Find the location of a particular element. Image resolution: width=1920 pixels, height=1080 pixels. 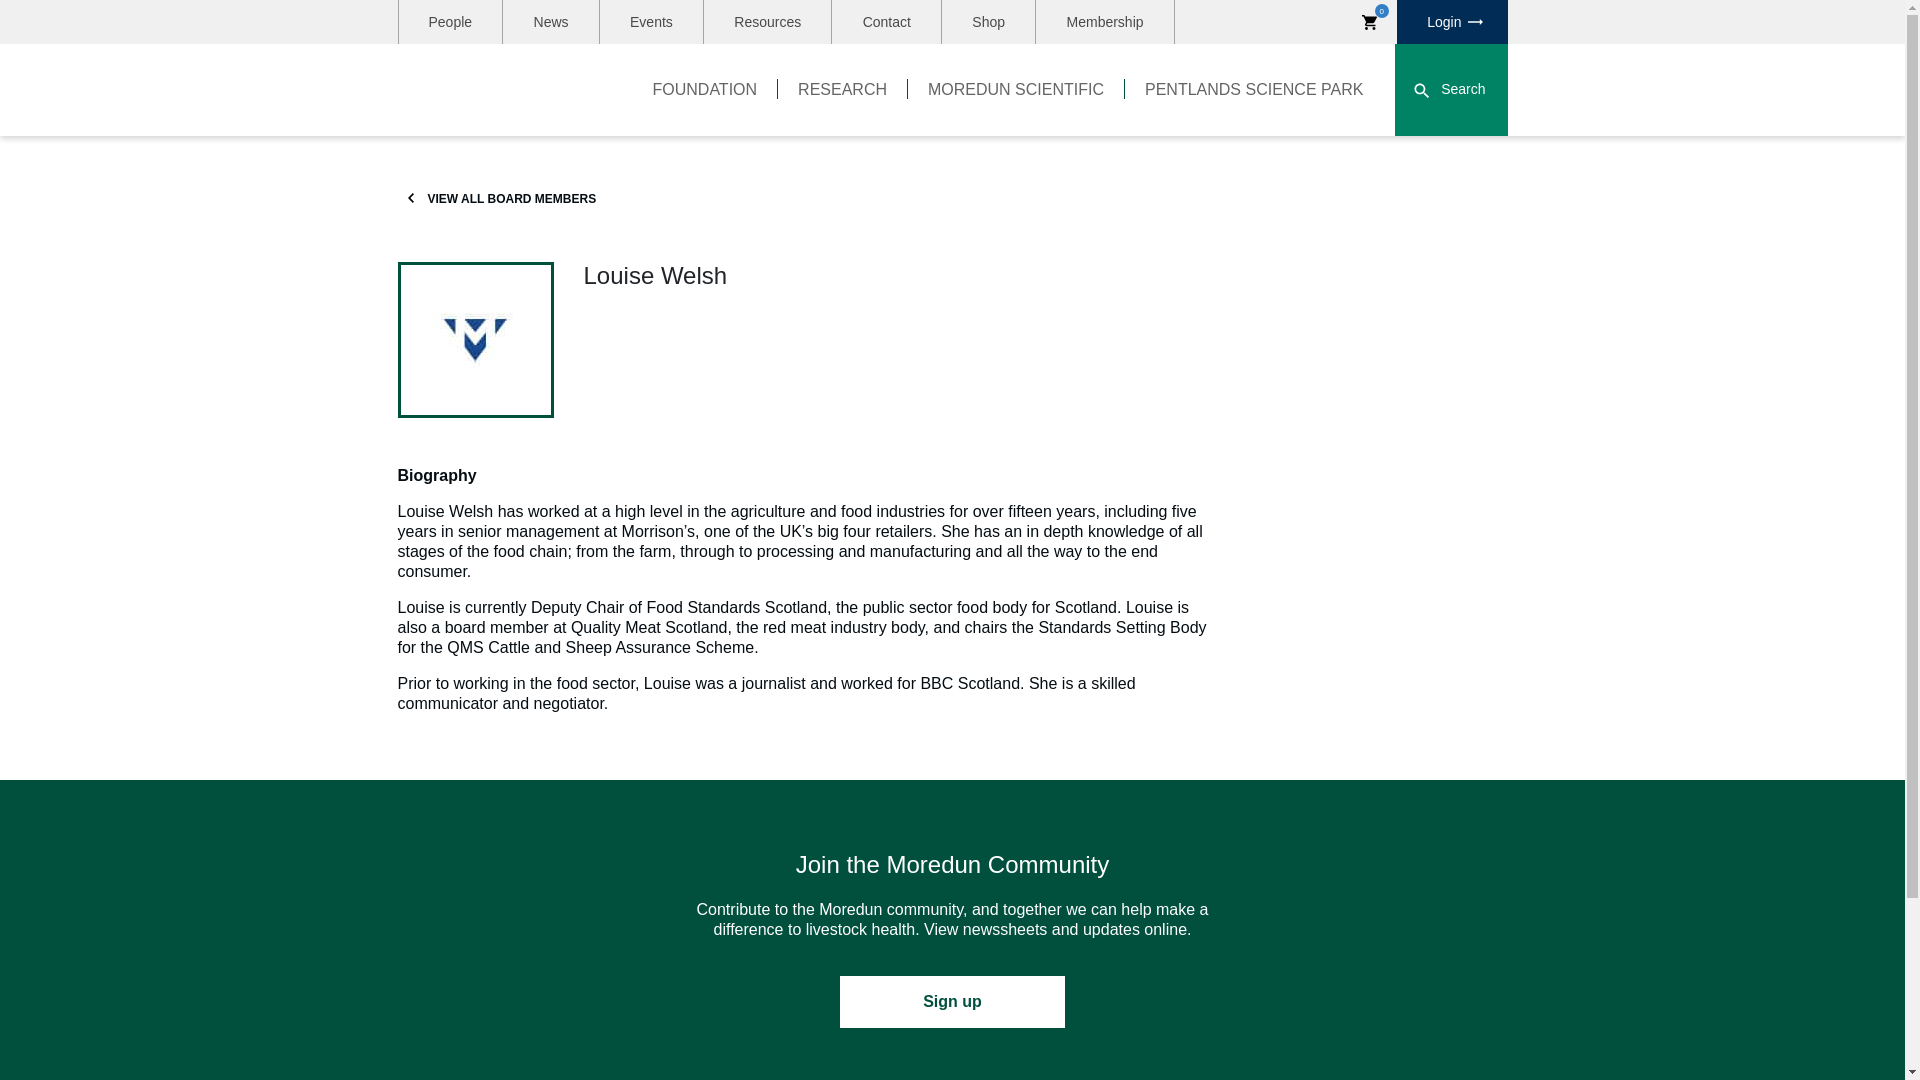

FOUNDATION is located at coordinates (705, 90).